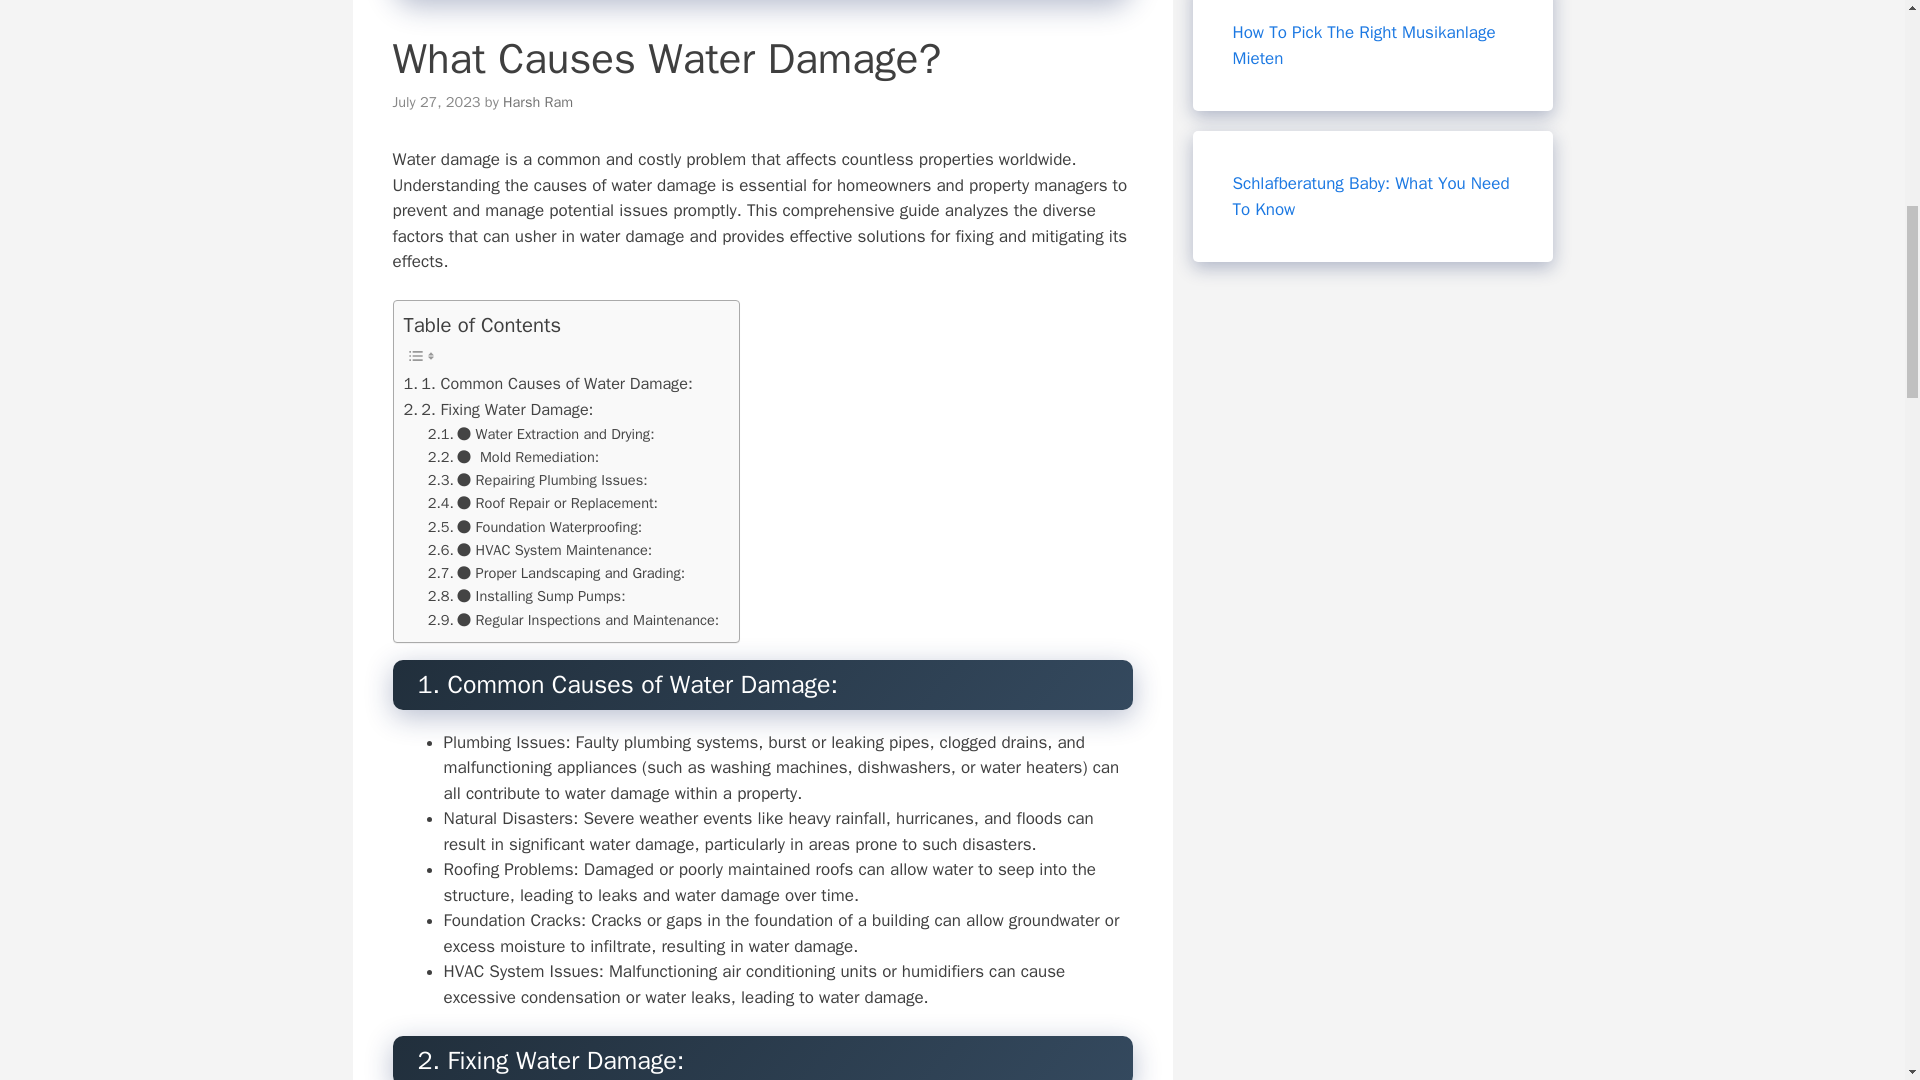  What do you see at coordinates (1370, 196) in the screenshot?
I see `Schlafberatung Baby: What You Need To Know` at bounding box center [1370, 196].